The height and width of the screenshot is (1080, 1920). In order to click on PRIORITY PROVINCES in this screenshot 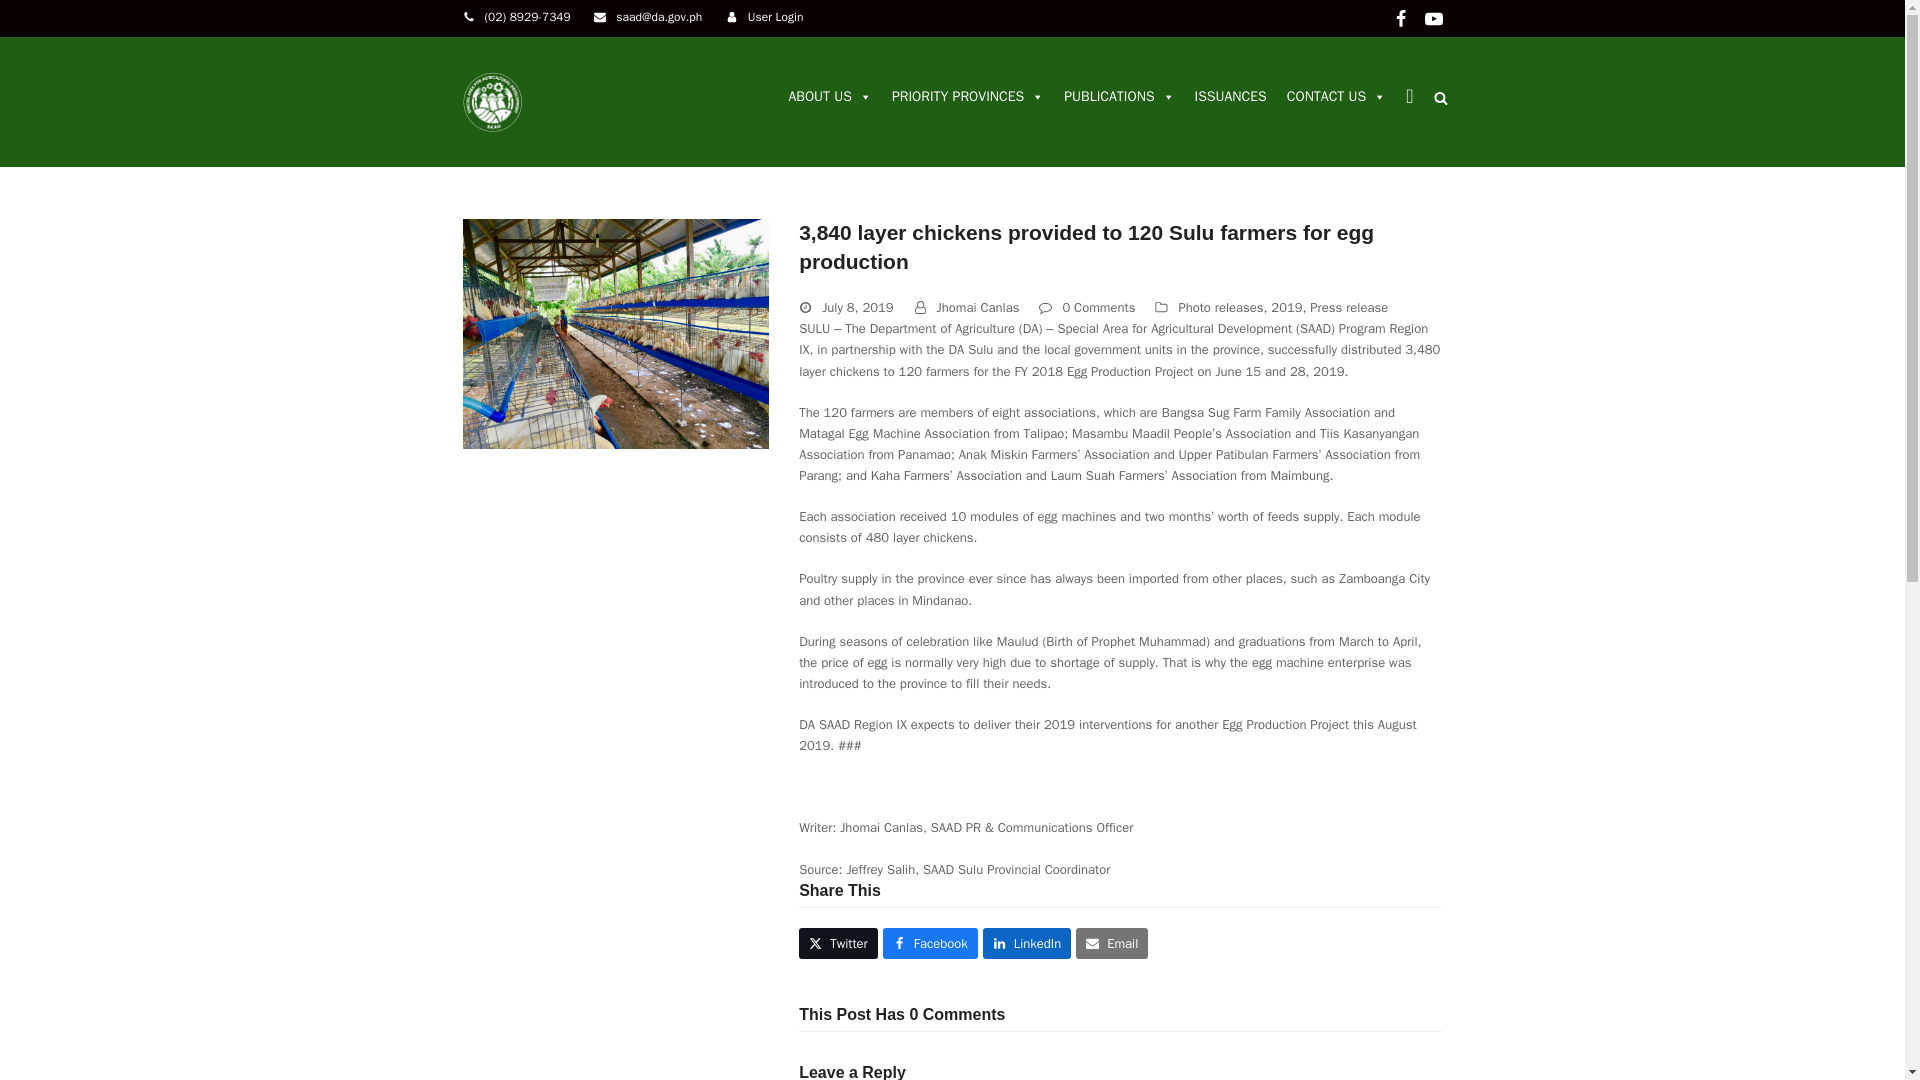, I will do `click(968, 96)`.